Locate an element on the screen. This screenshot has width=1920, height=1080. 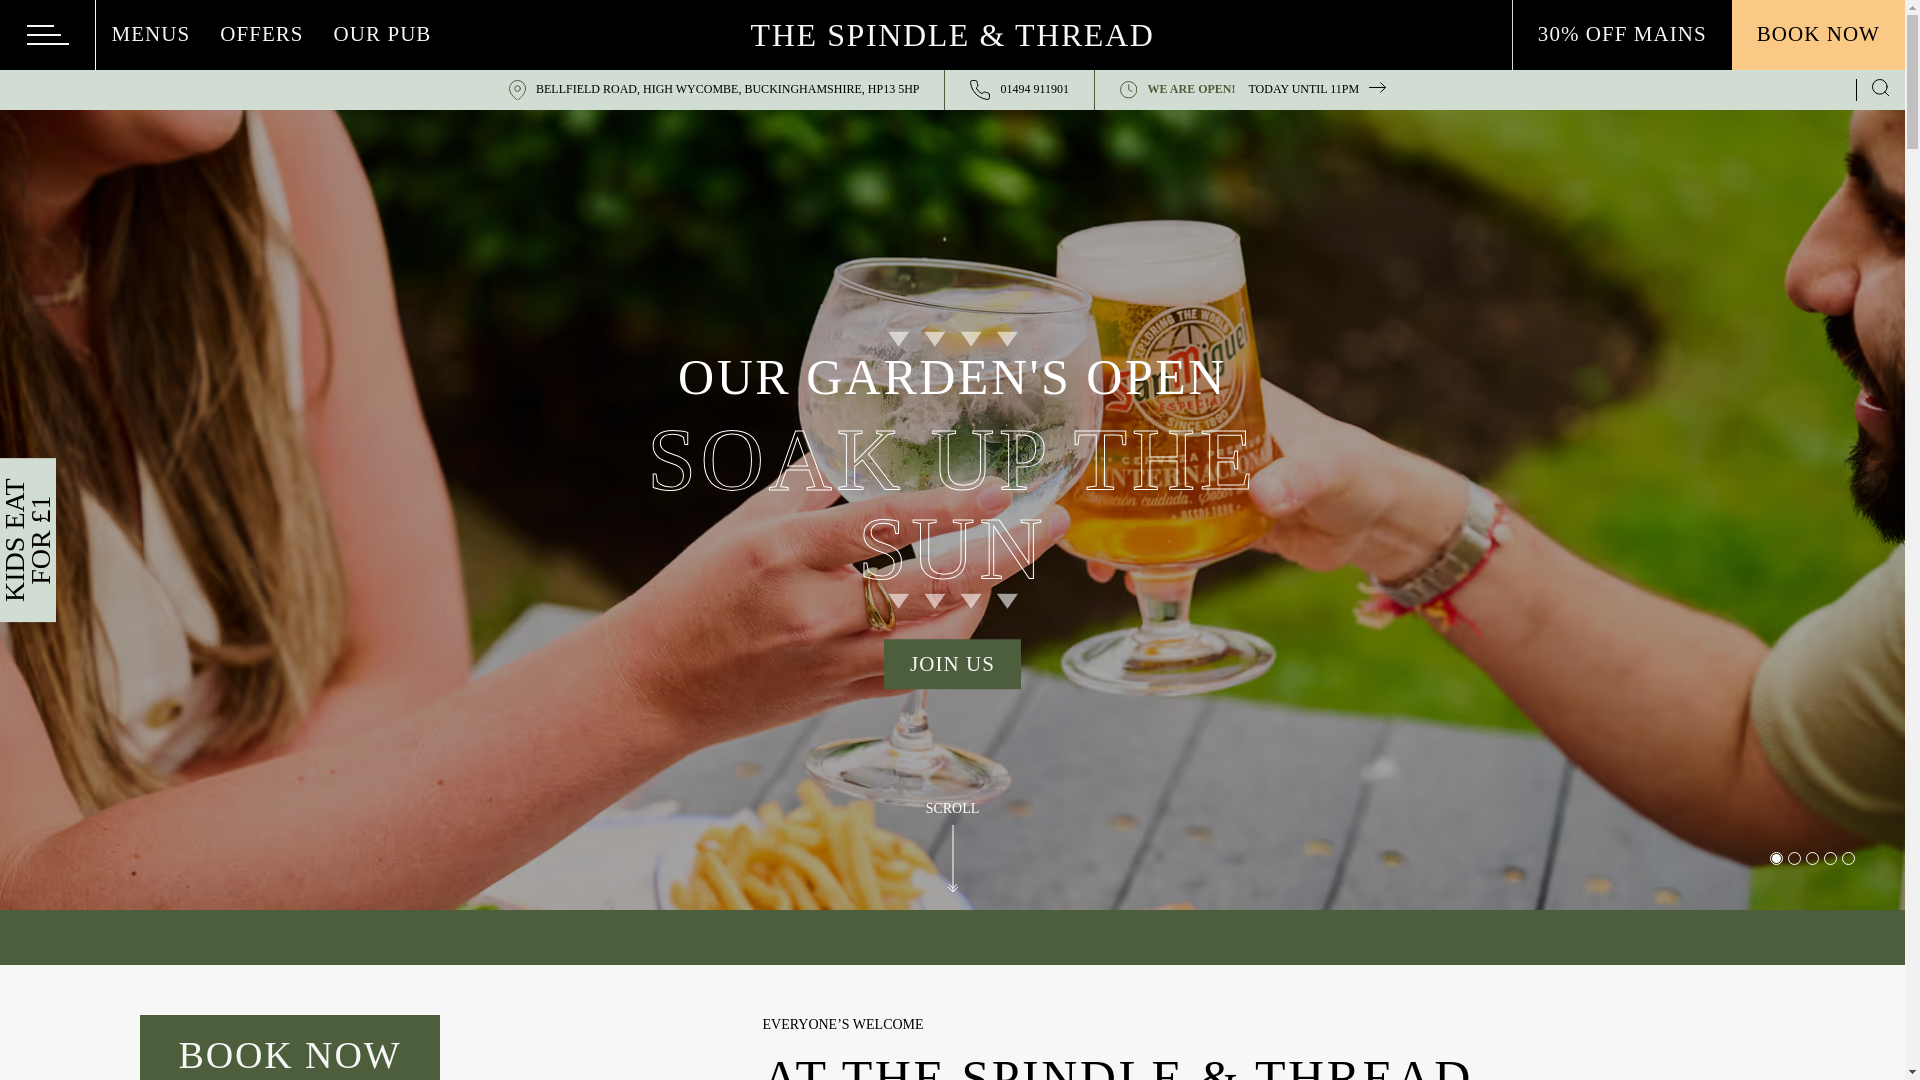
Telephone Icon is located at coordinates (980, 90).